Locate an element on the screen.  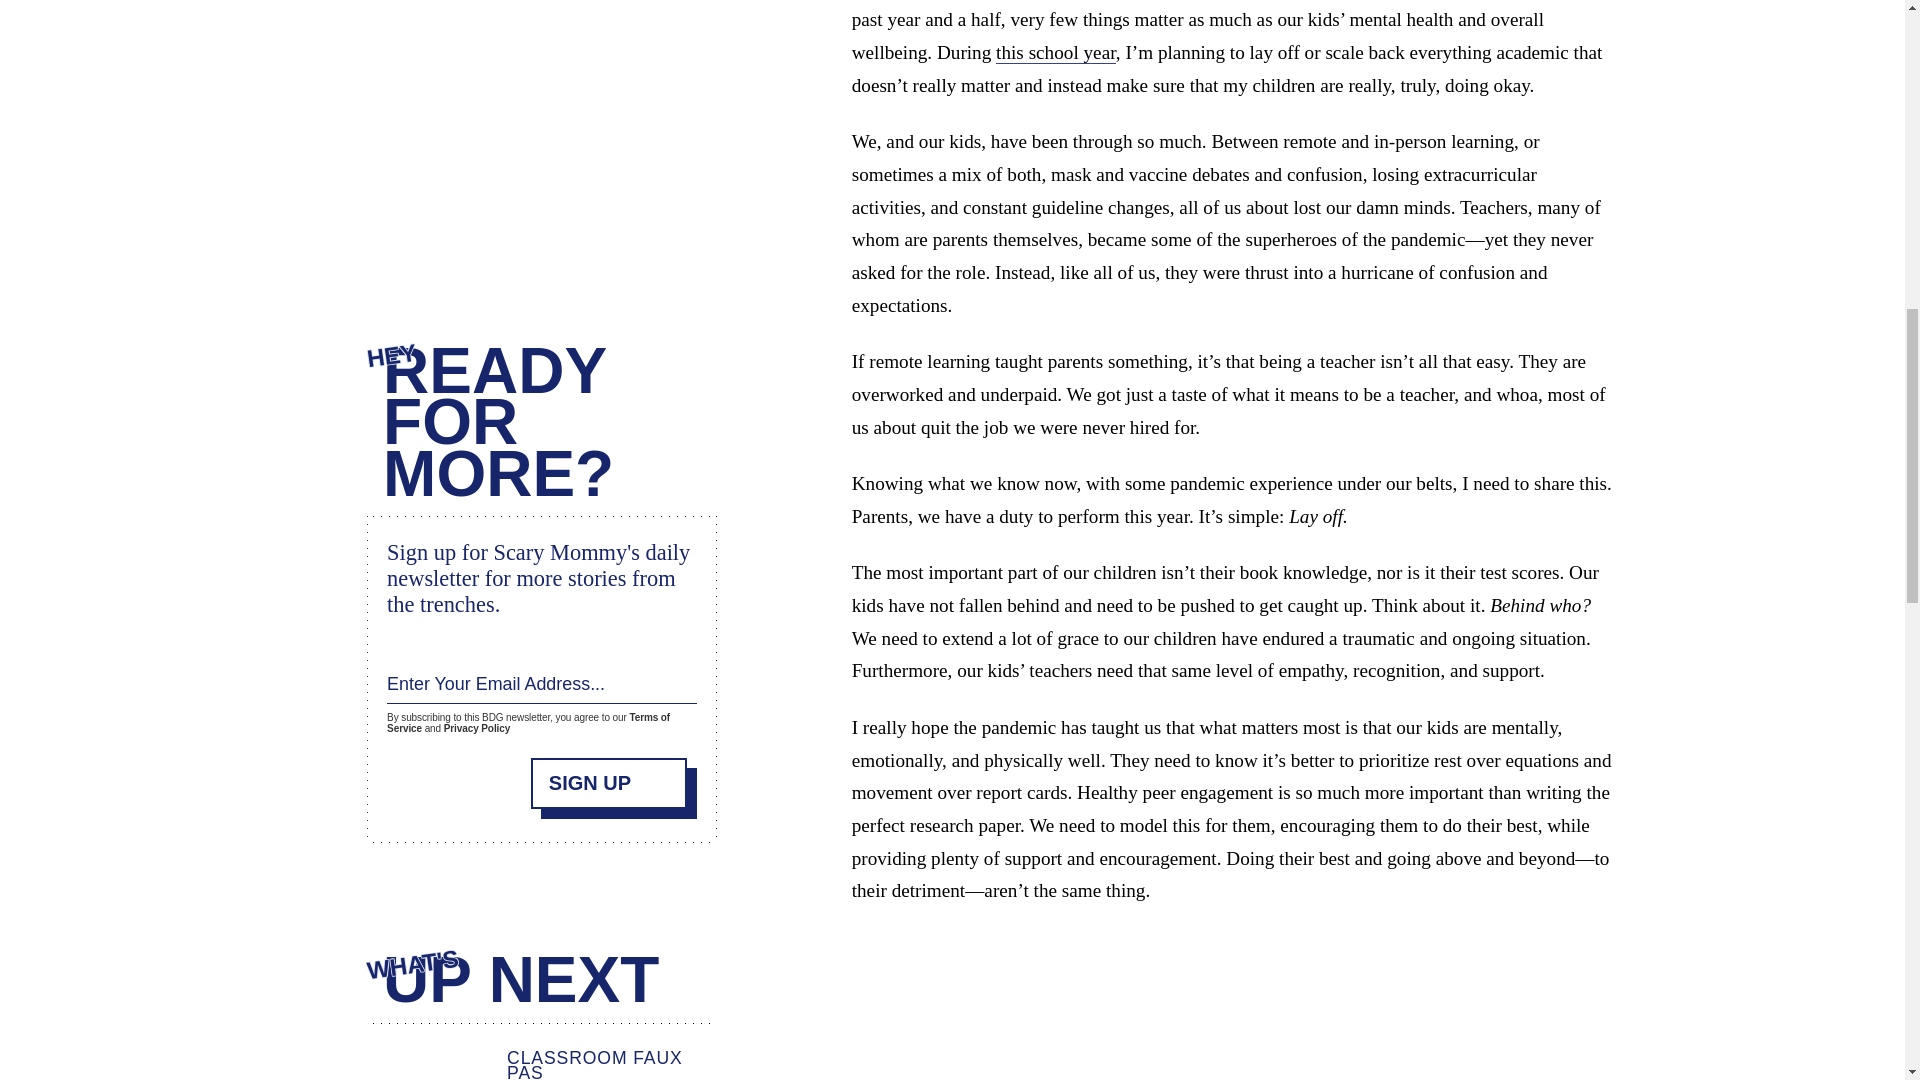
Privacy Policy is located at coordinates (476, 728).